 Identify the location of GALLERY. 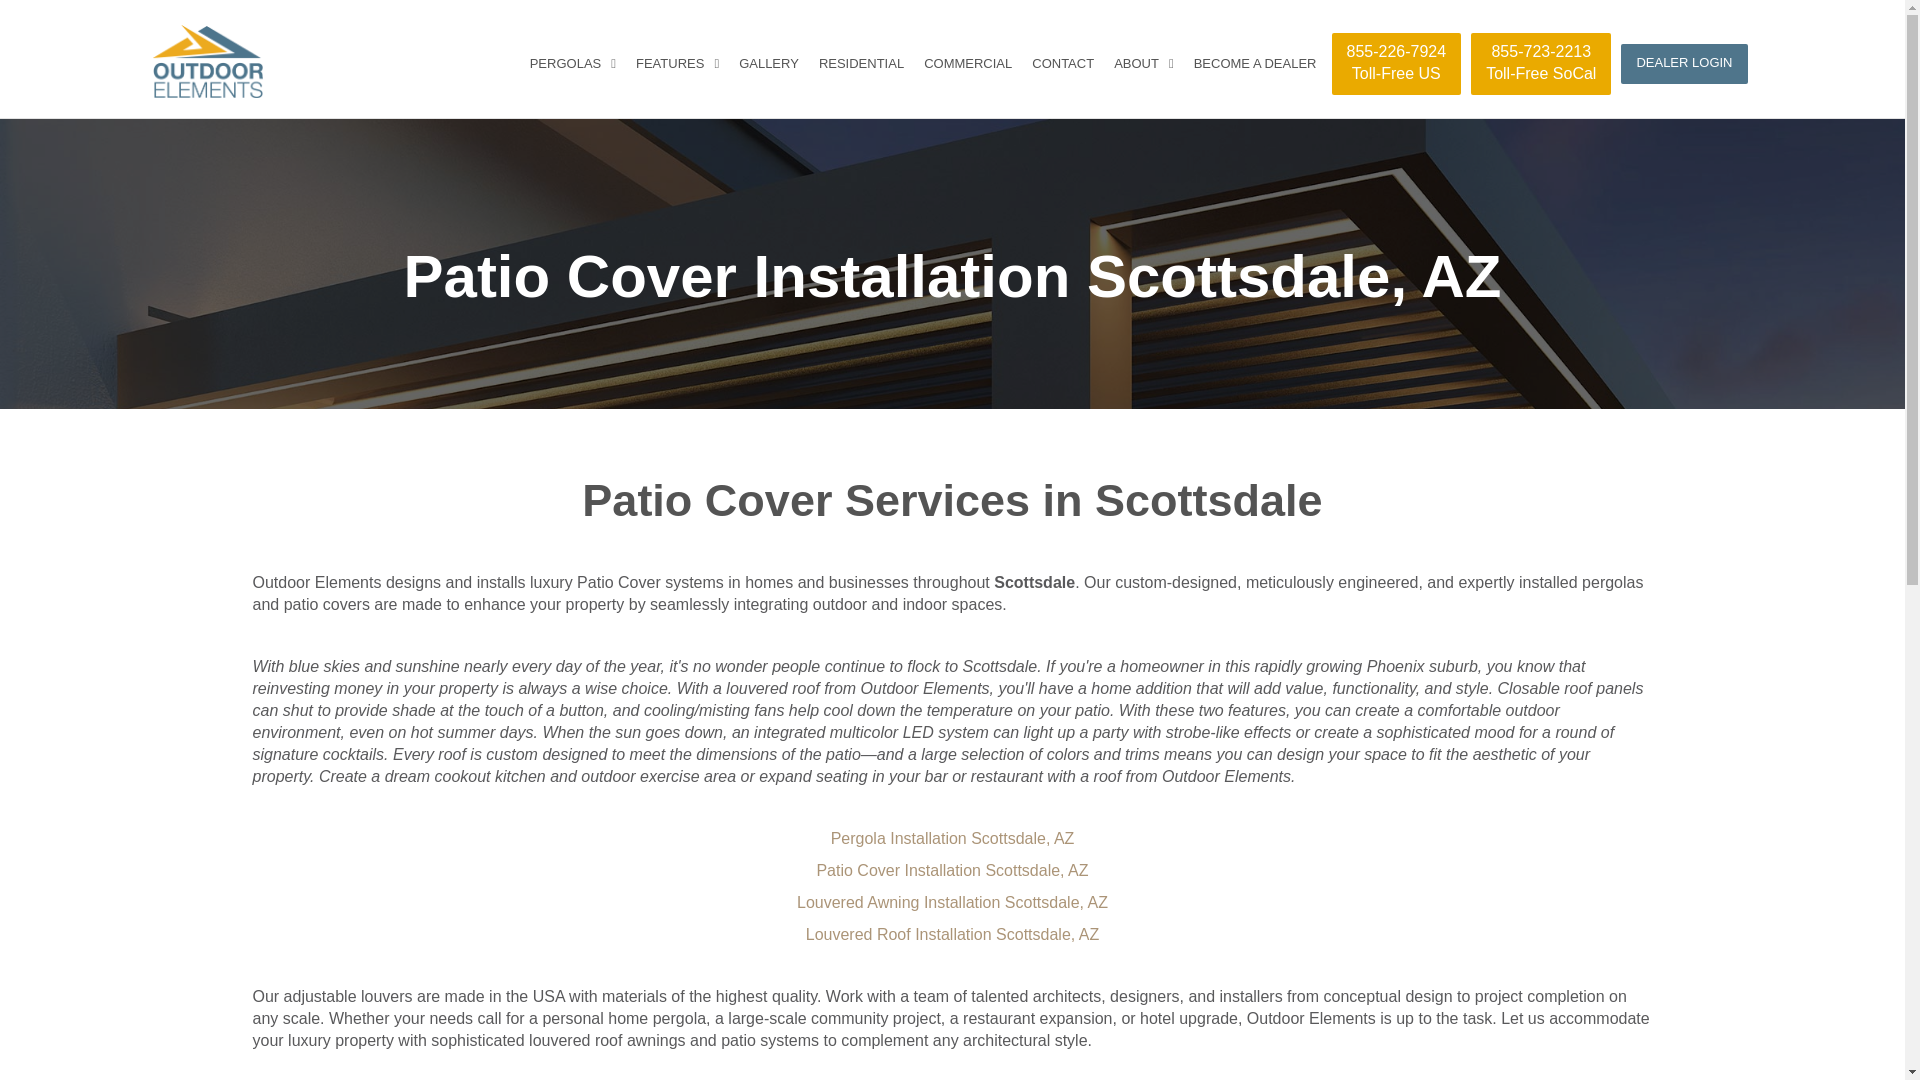
(768, 64).